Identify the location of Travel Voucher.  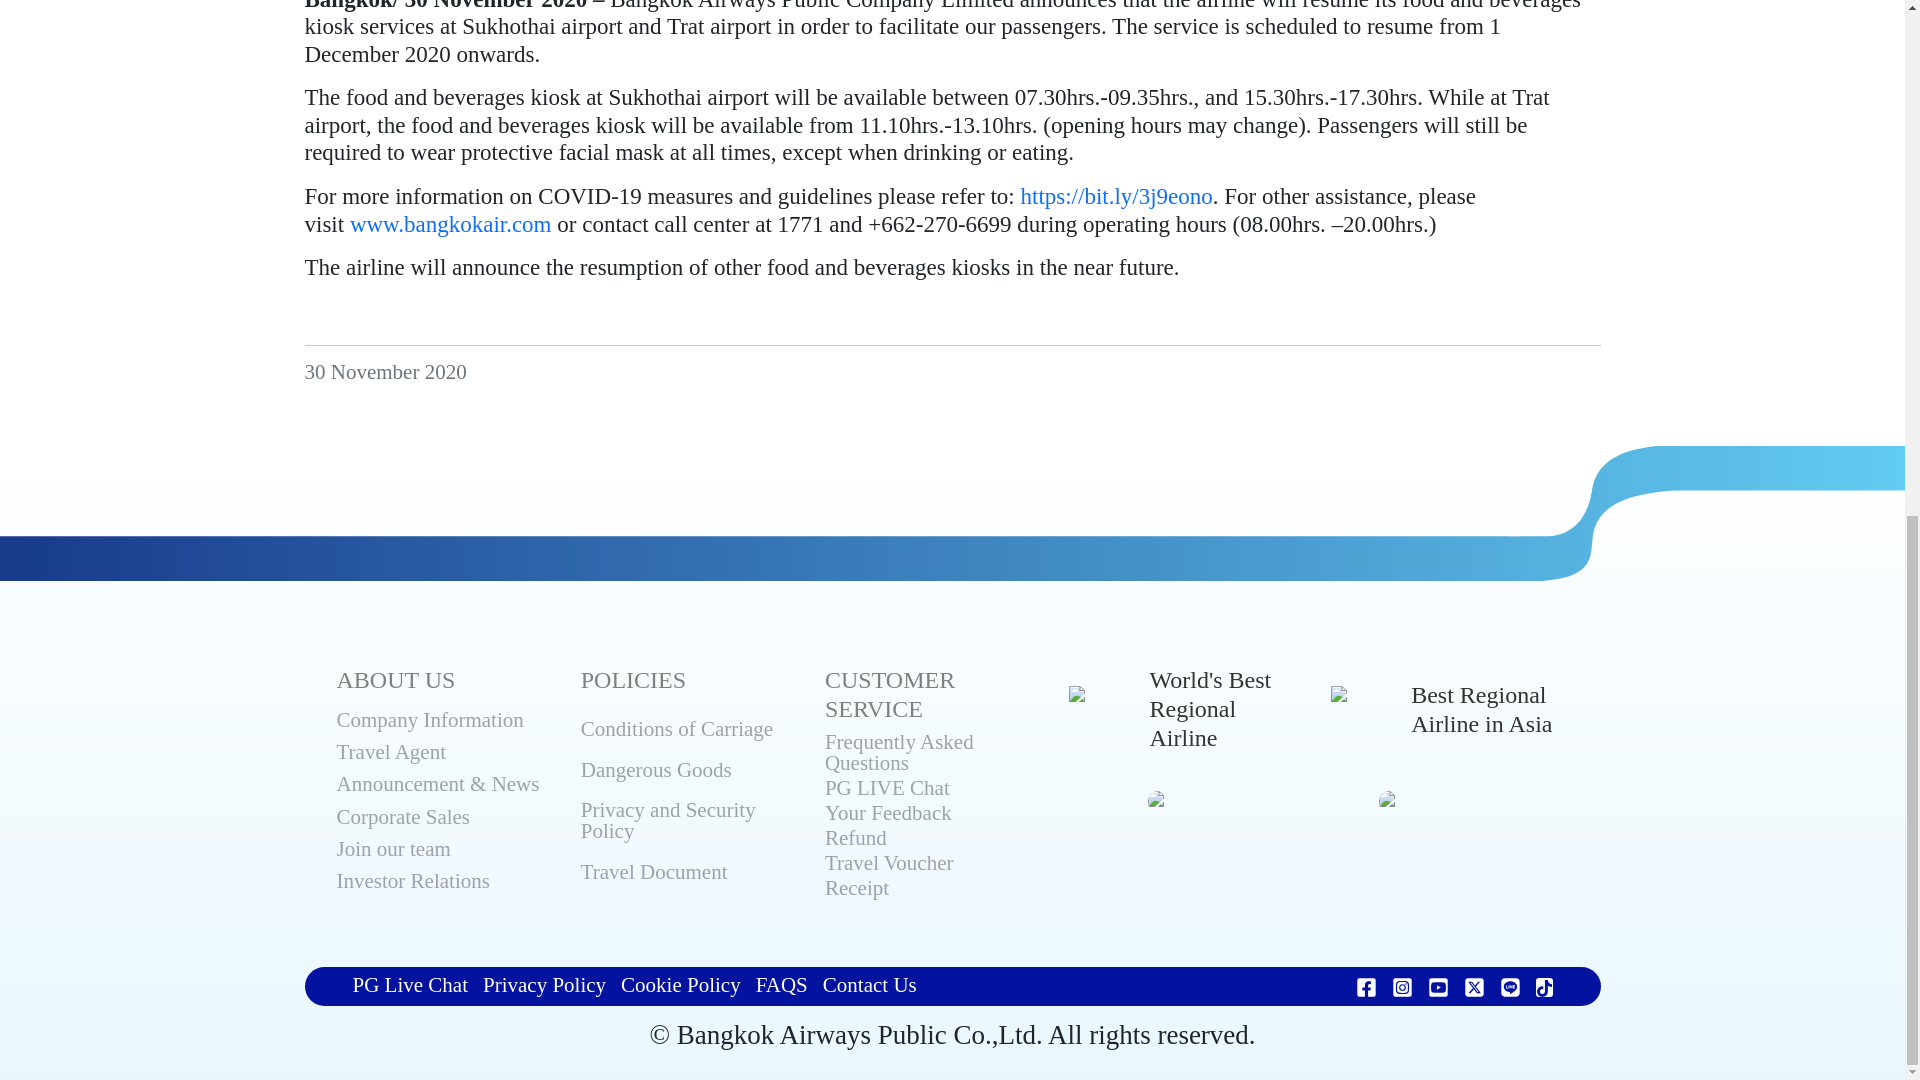
(934, 866).